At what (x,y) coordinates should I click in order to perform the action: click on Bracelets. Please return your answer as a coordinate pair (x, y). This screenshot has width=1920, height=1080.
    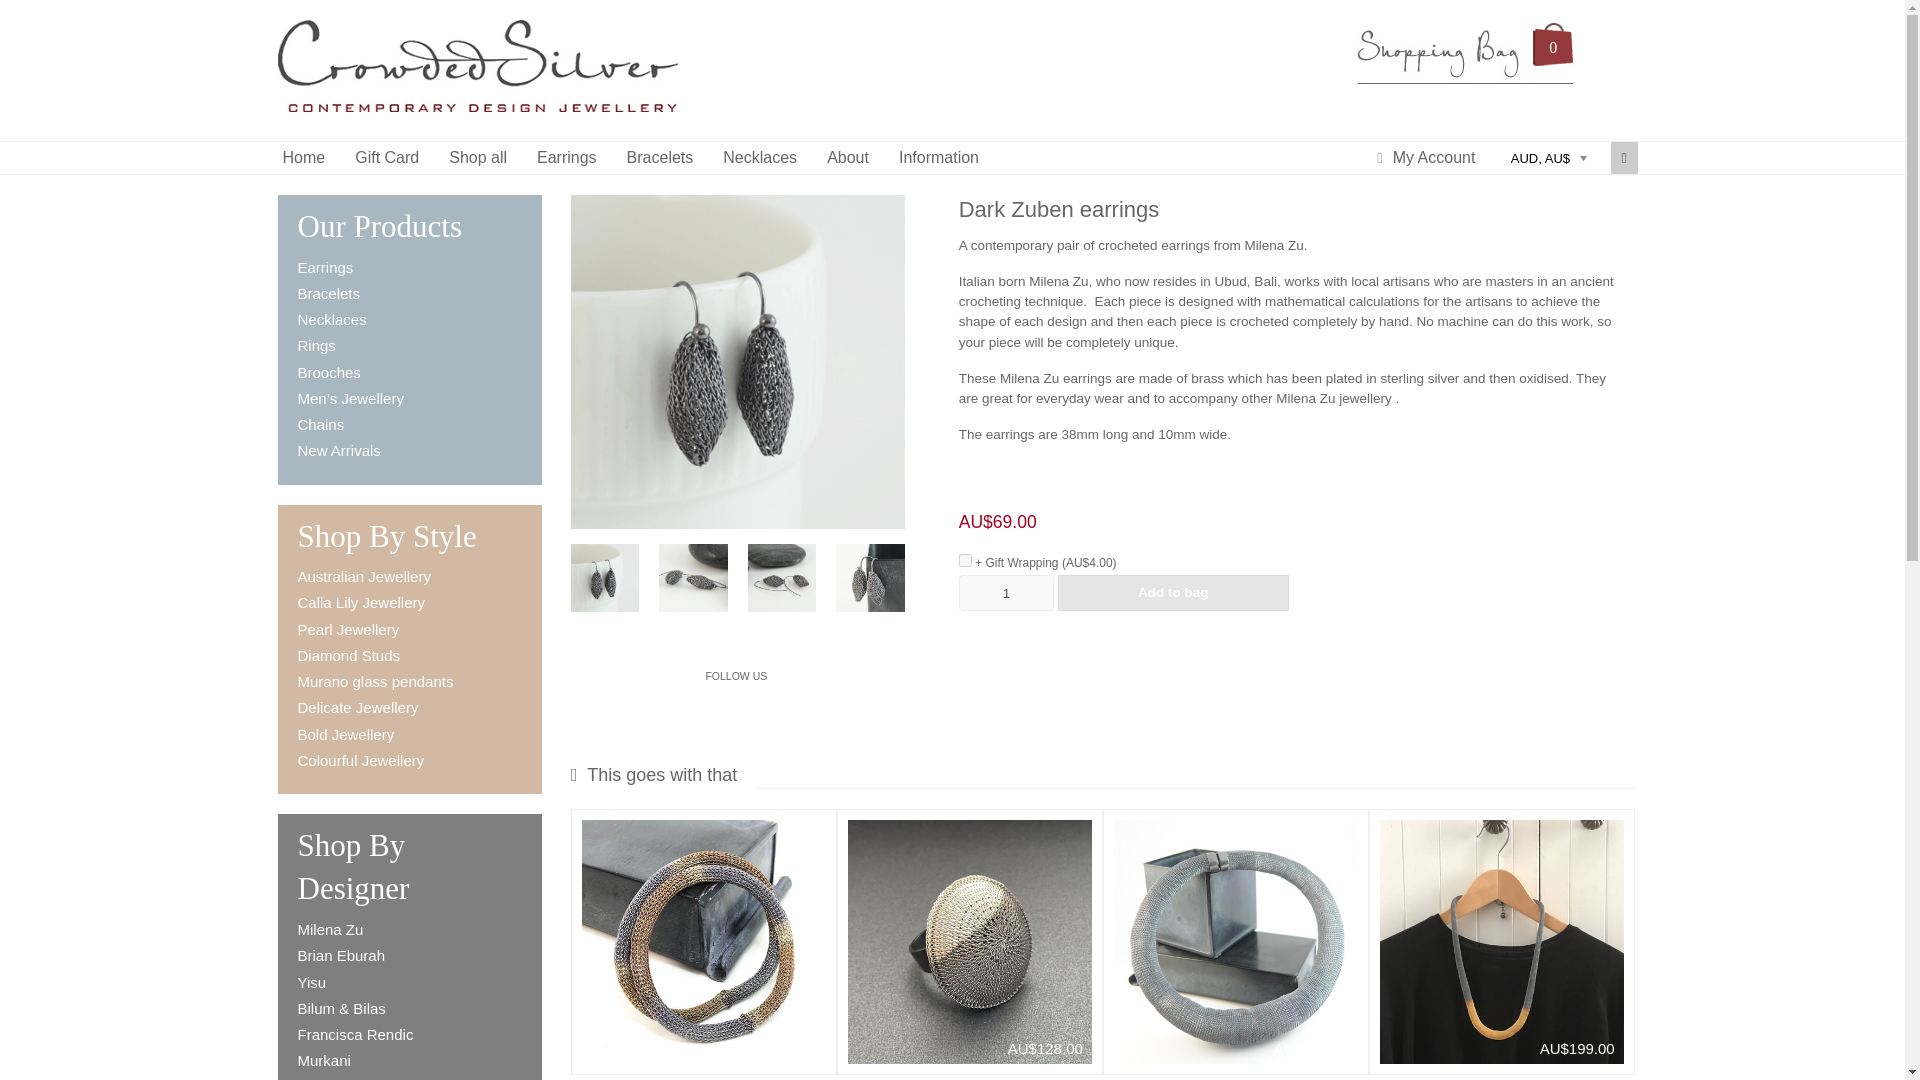
    Looking at the image, I should click on (328, 294).